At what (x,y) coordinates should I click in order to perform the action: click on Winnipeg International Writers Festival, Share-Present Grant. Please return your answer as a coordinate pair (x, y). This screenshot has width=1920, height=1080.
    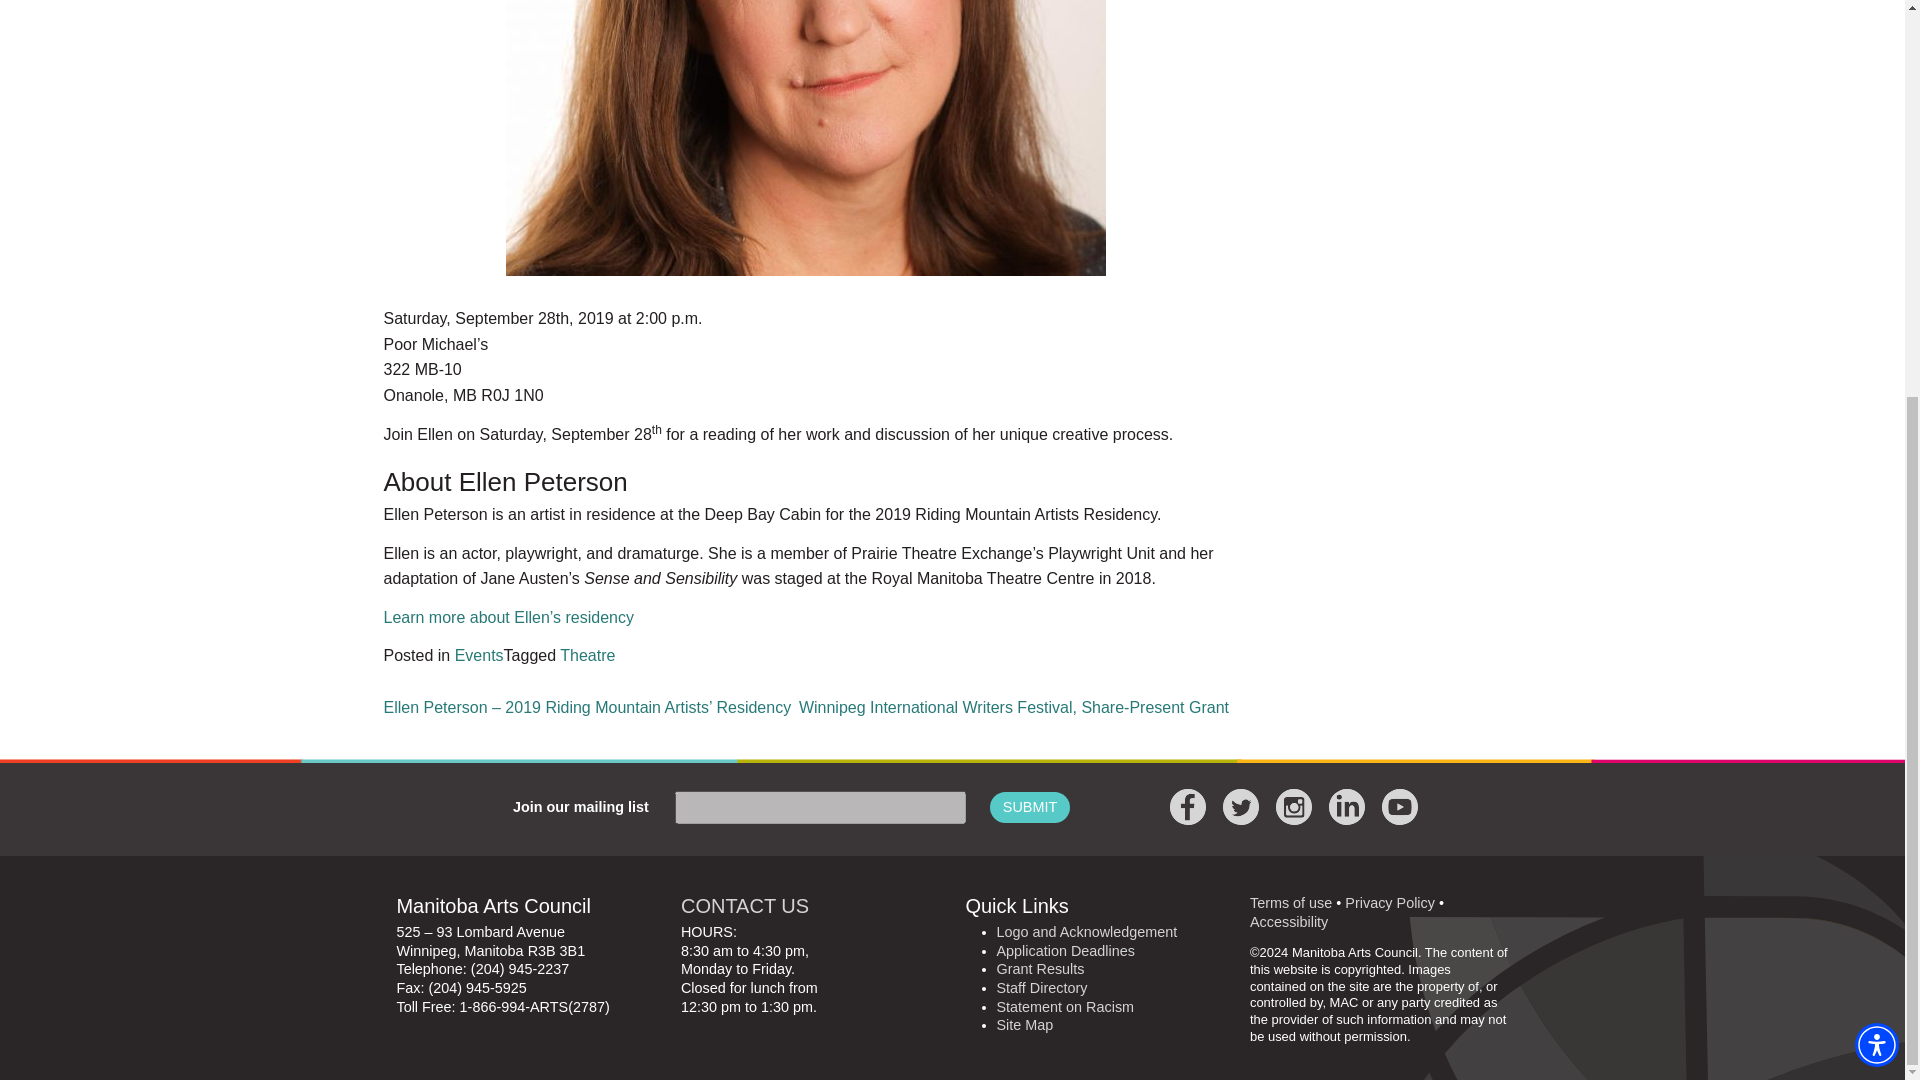
    Looking at the image, I should click on (1013, 707).